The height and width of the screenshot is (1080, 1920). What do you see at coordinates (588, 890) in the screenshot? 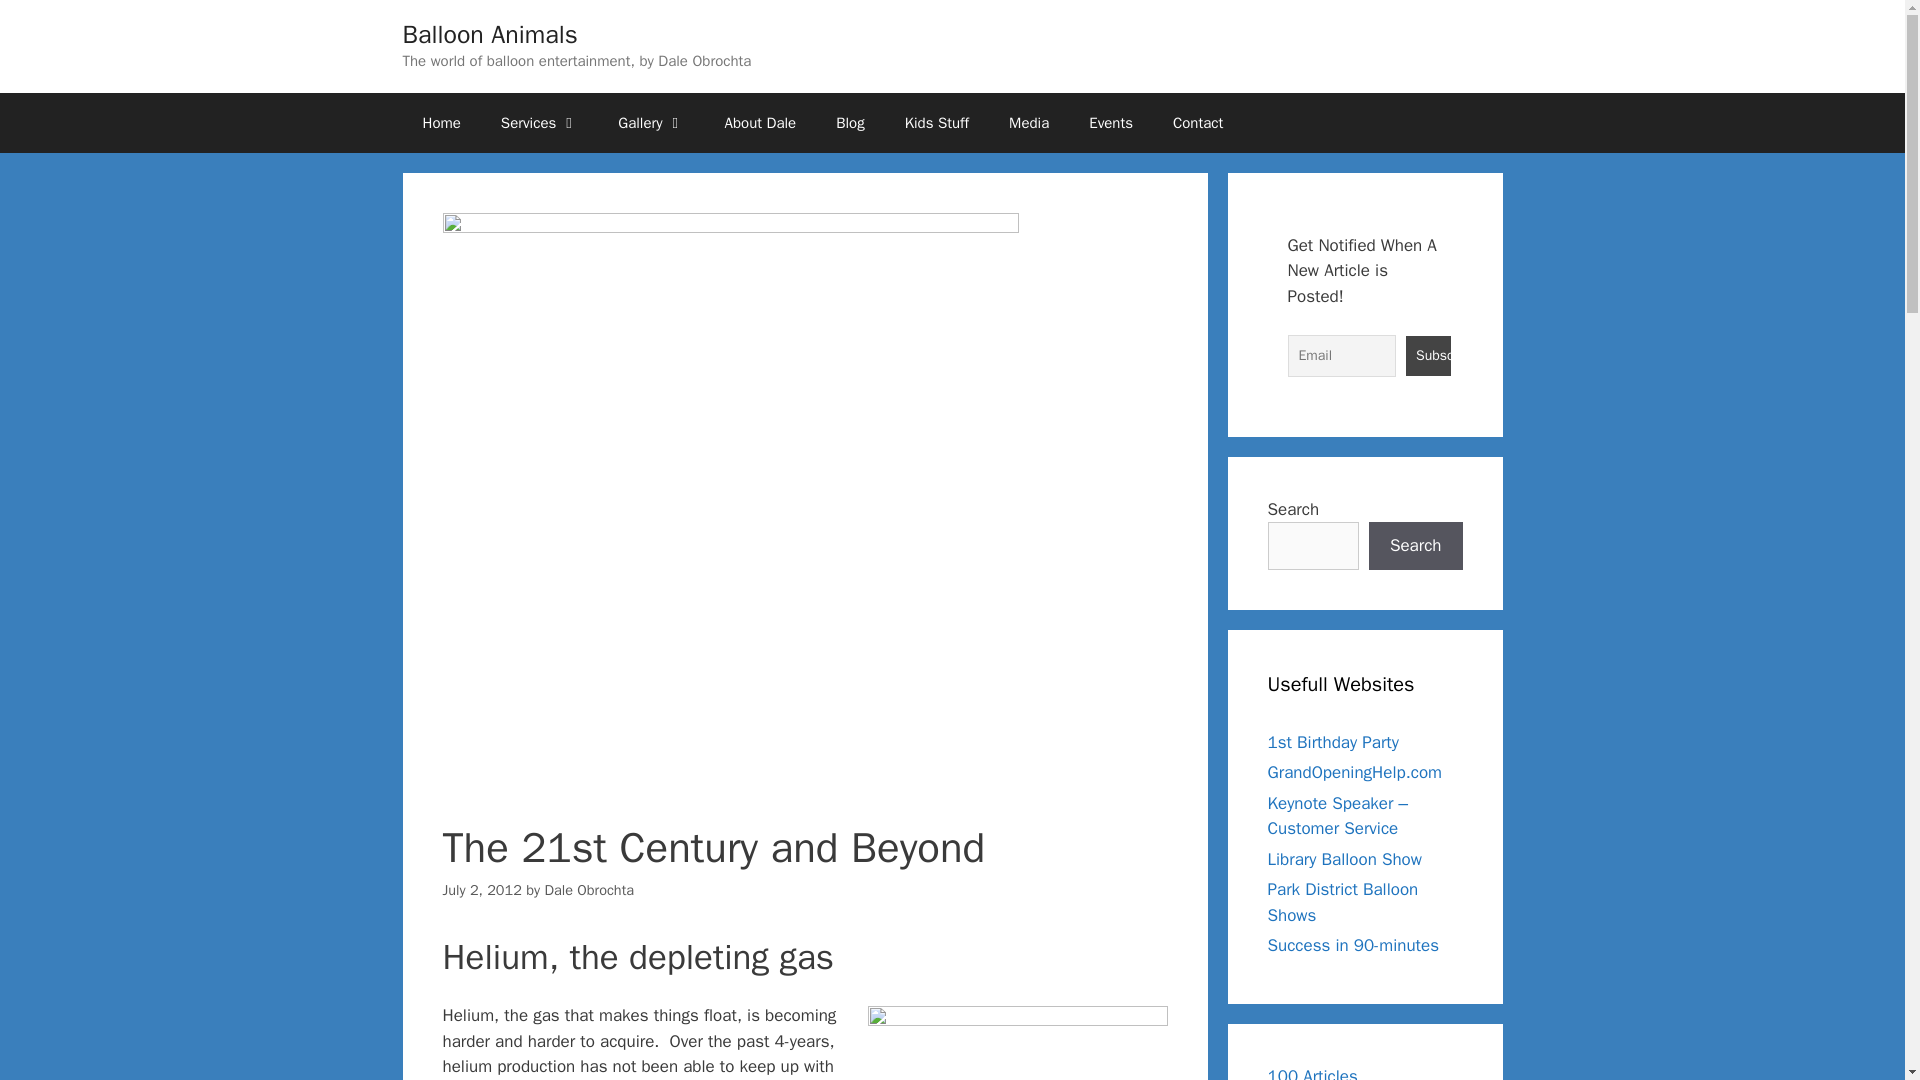
I see `Dale Obrochta` at bounding box center [588, 890].